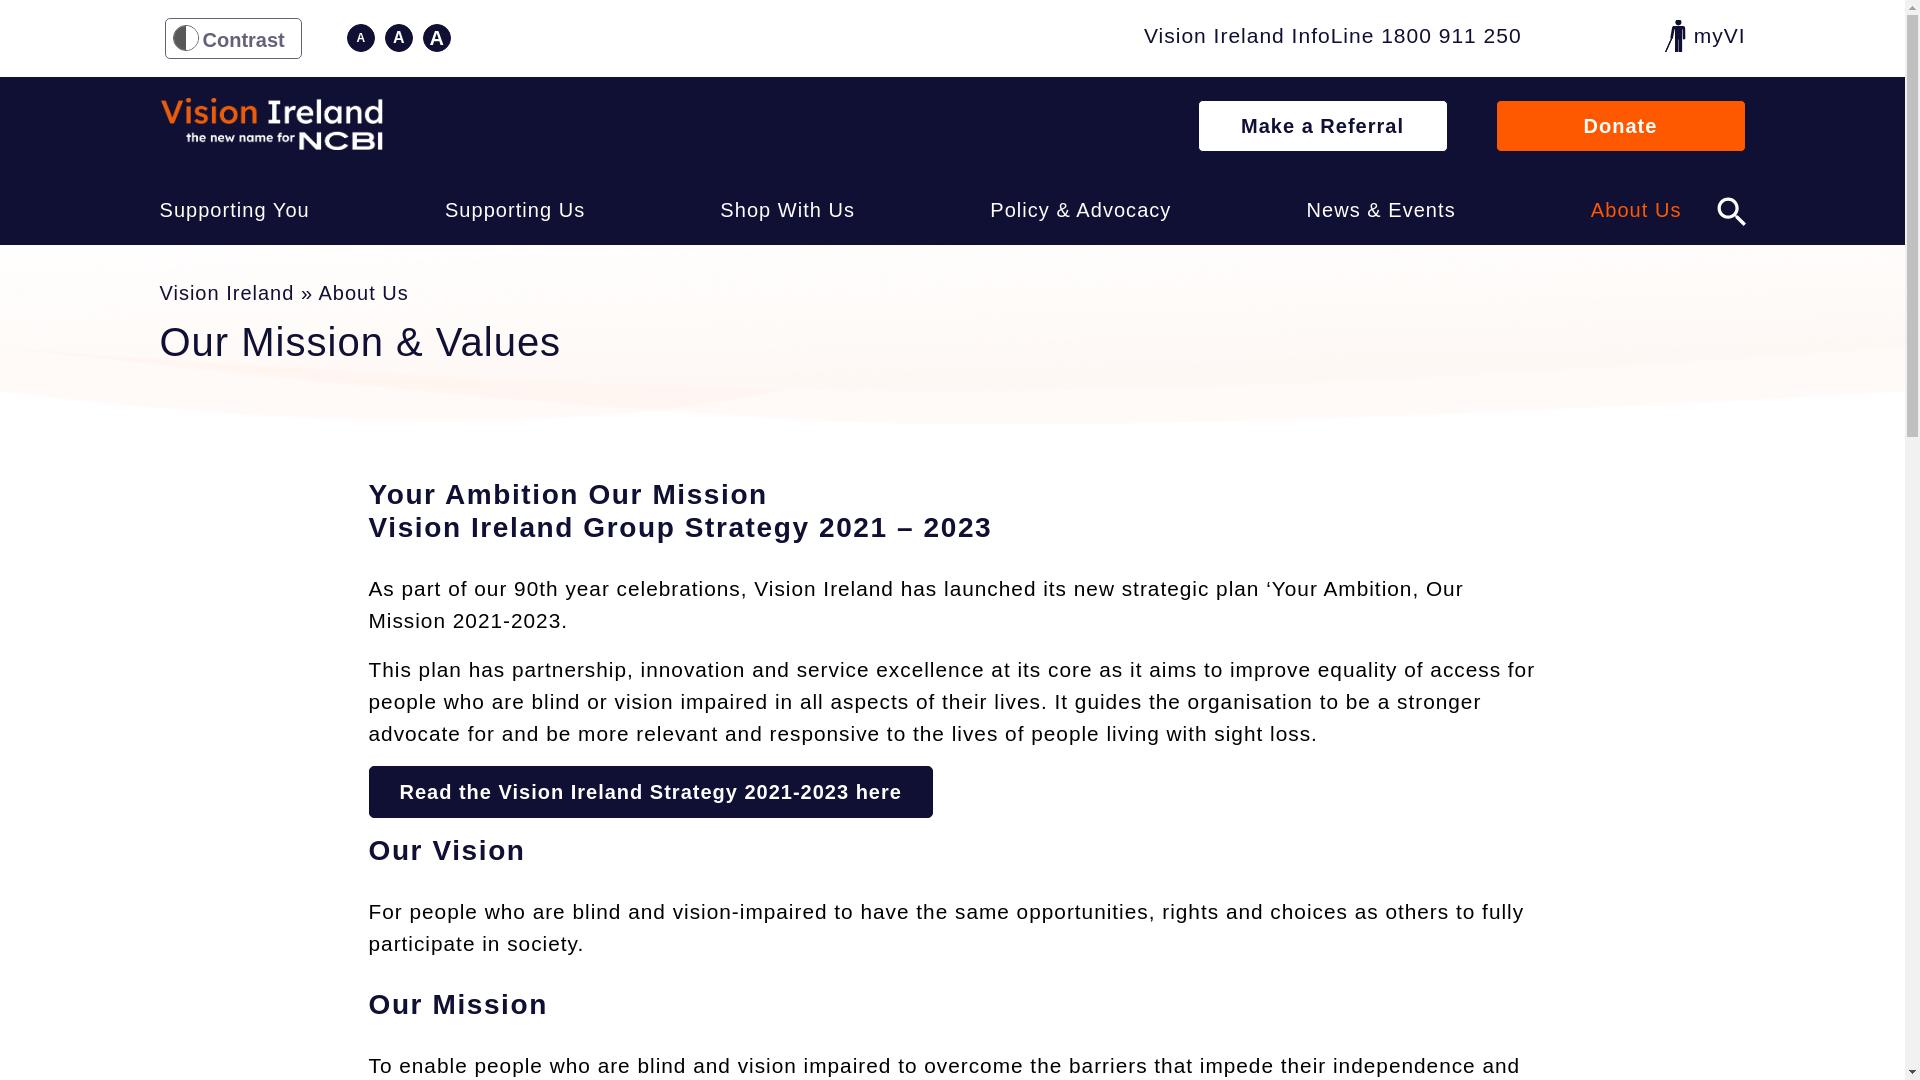 This screenshot has height=1080, width=1920. What do you see at coordinates (1704, 36) in the screenshot?
I see `myVI` at bounding box center [1704, 36].